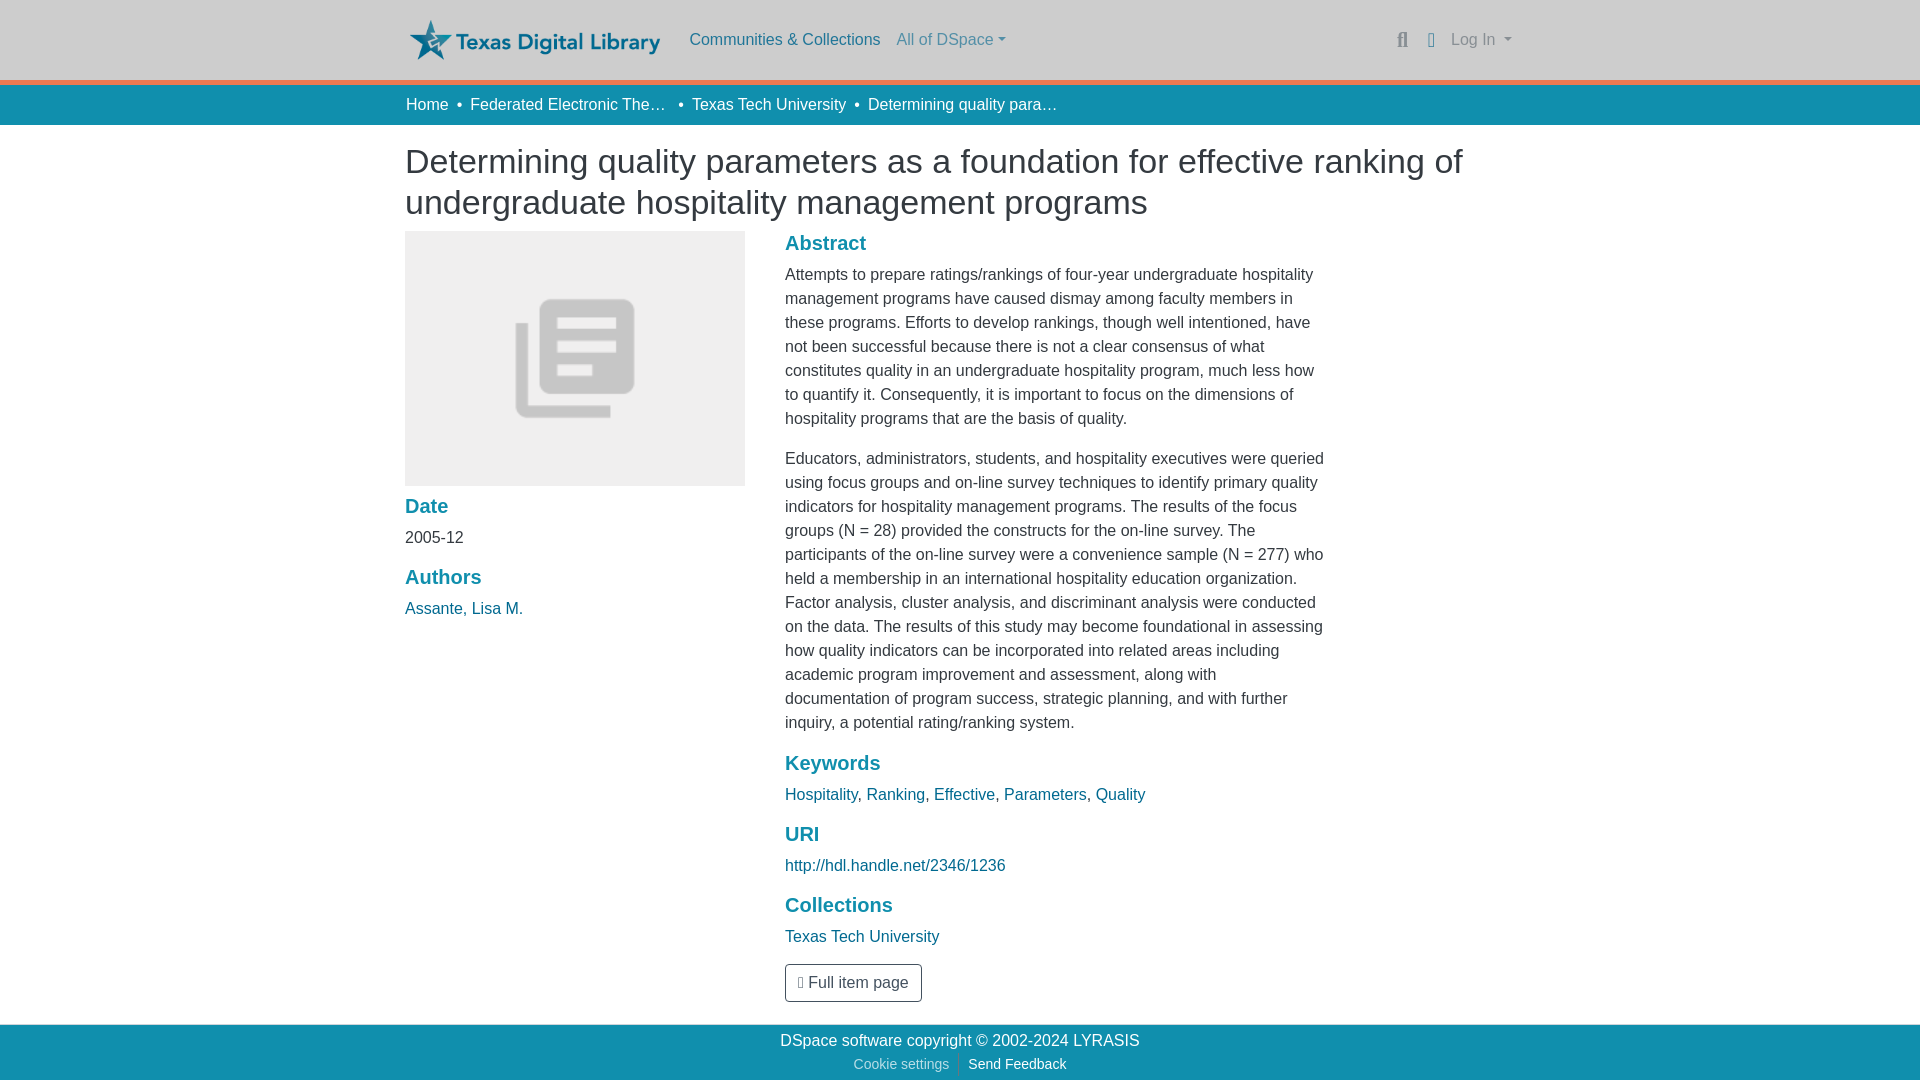 The width and height of the screenshot is (1920, 1080). I want to click on Send Feedback, so click(1016, 1064).